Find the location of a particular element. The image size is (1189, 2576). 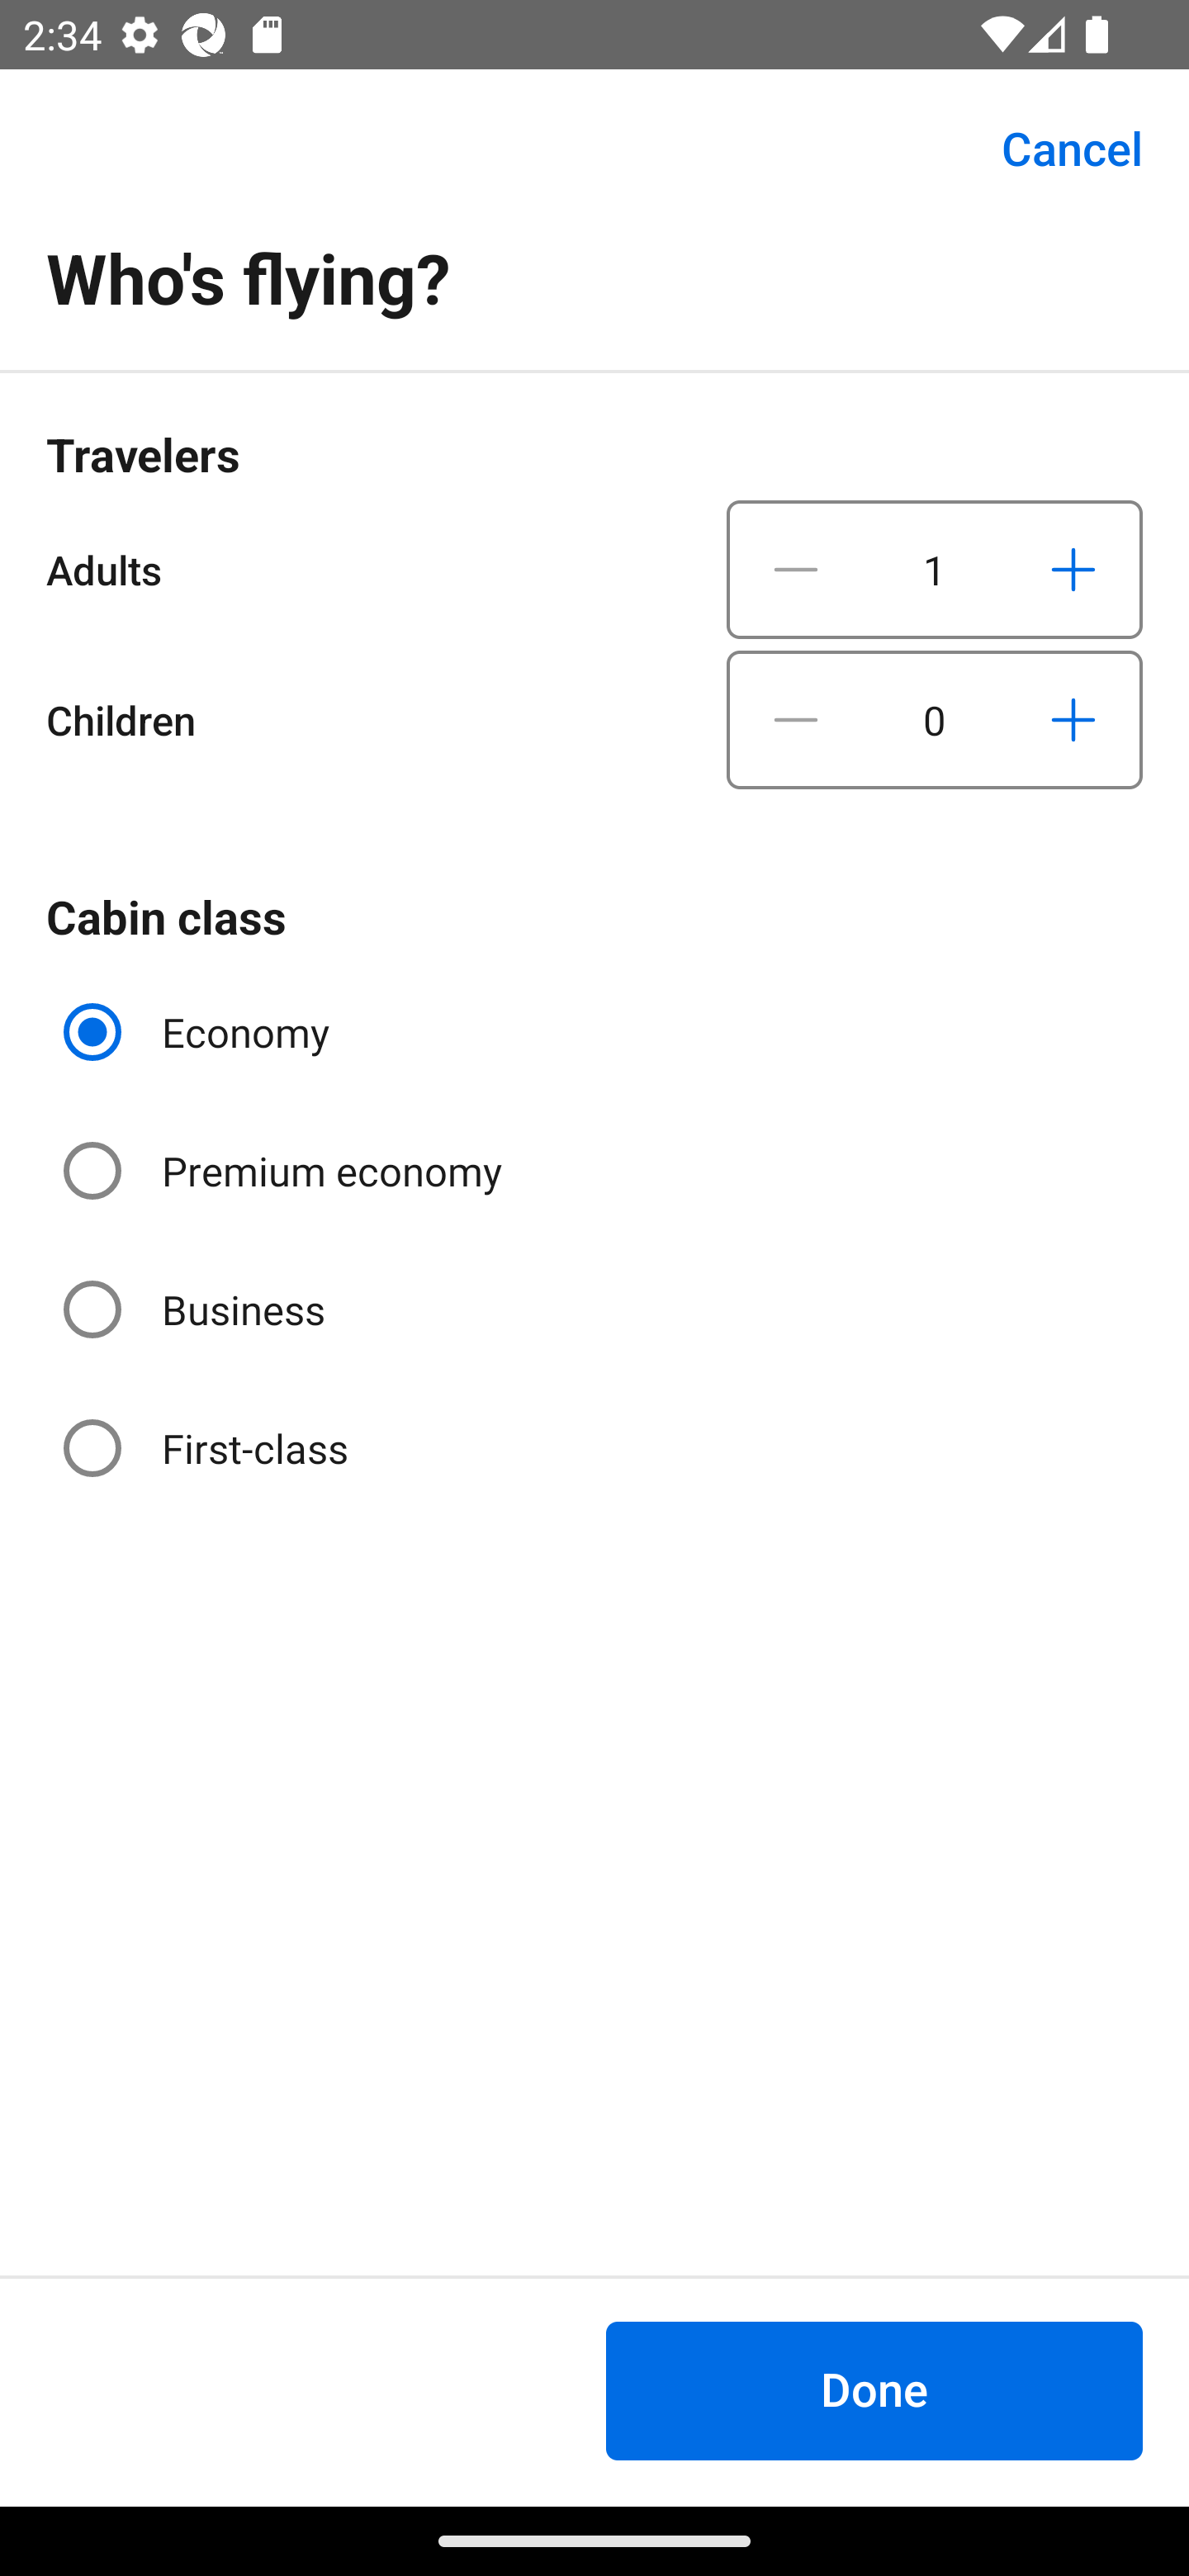

Business is located at coordinates (197, 1308).